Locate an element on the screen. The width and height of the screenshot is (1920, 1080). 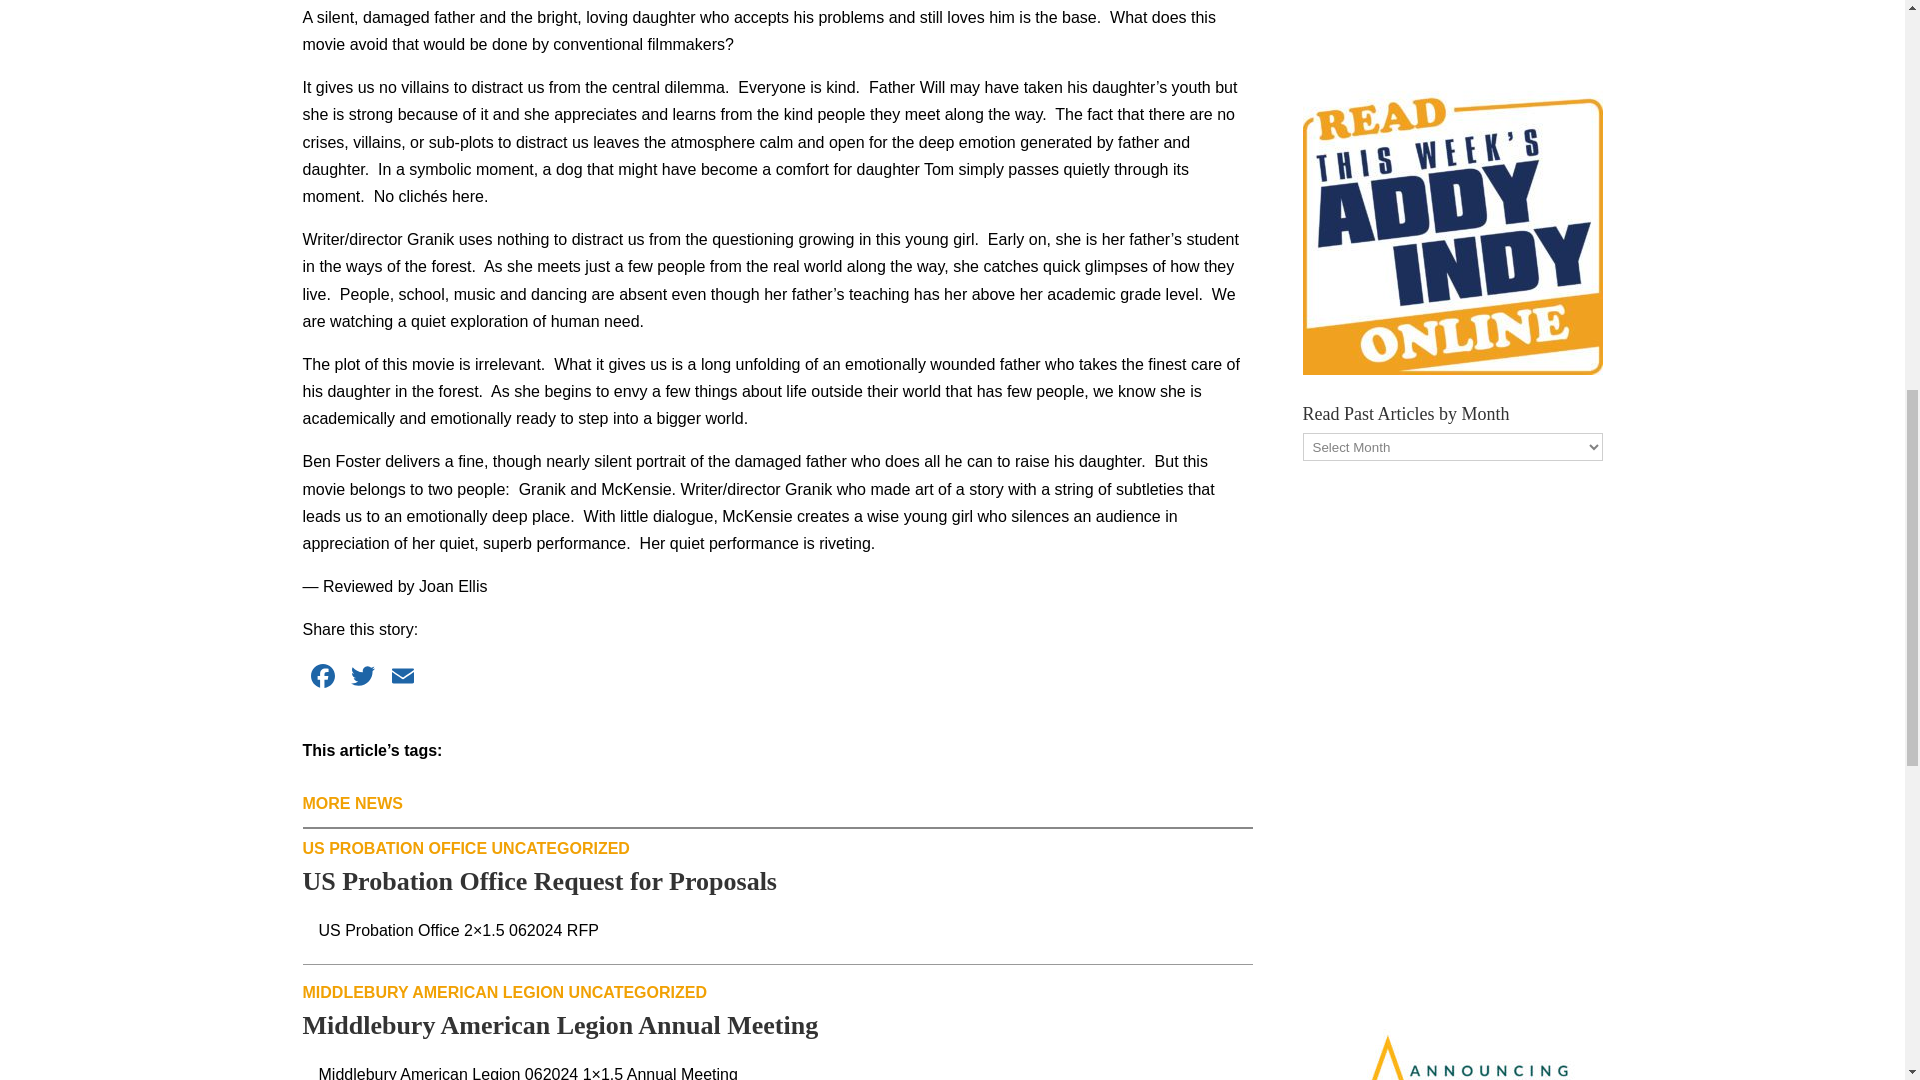
3rd party ad content is located at coordinates (1451, 22).